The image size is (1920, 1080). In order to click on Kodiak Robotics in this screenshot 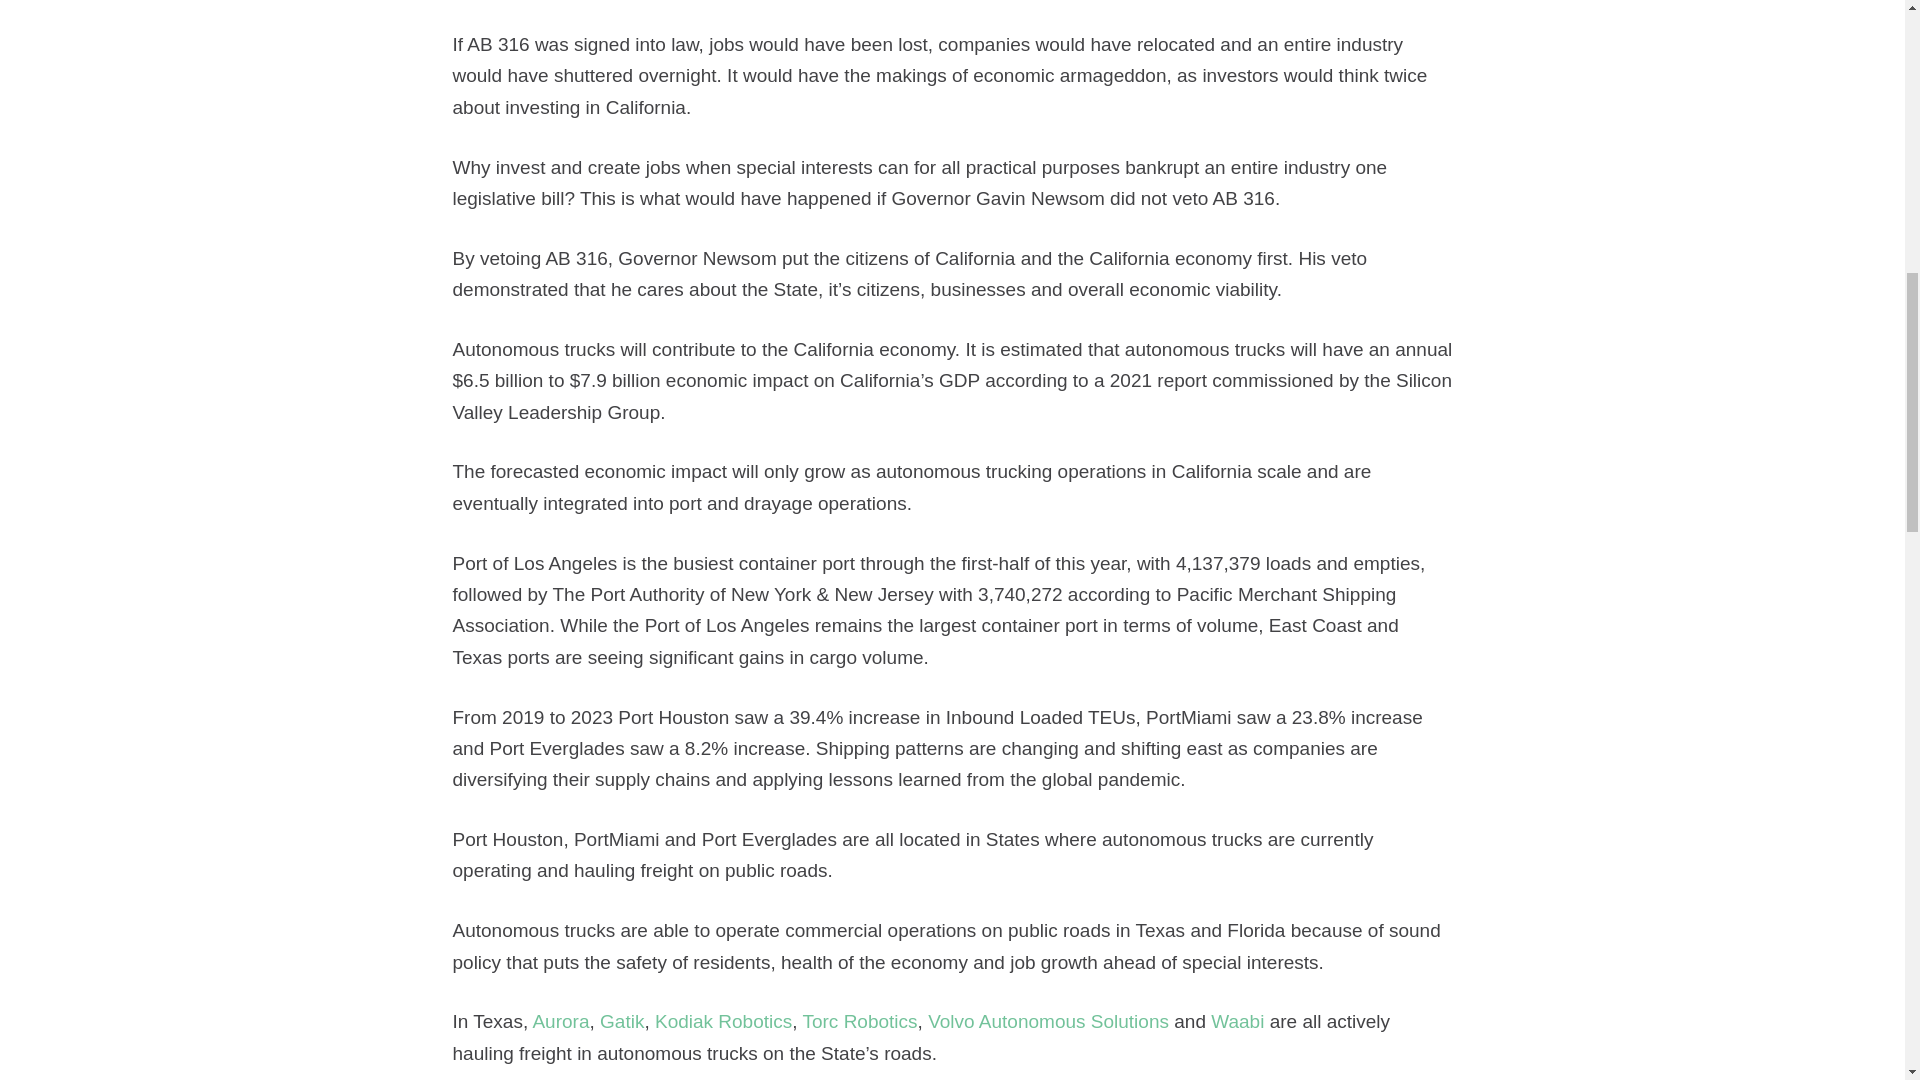, I will do `click(722, 1021)`.